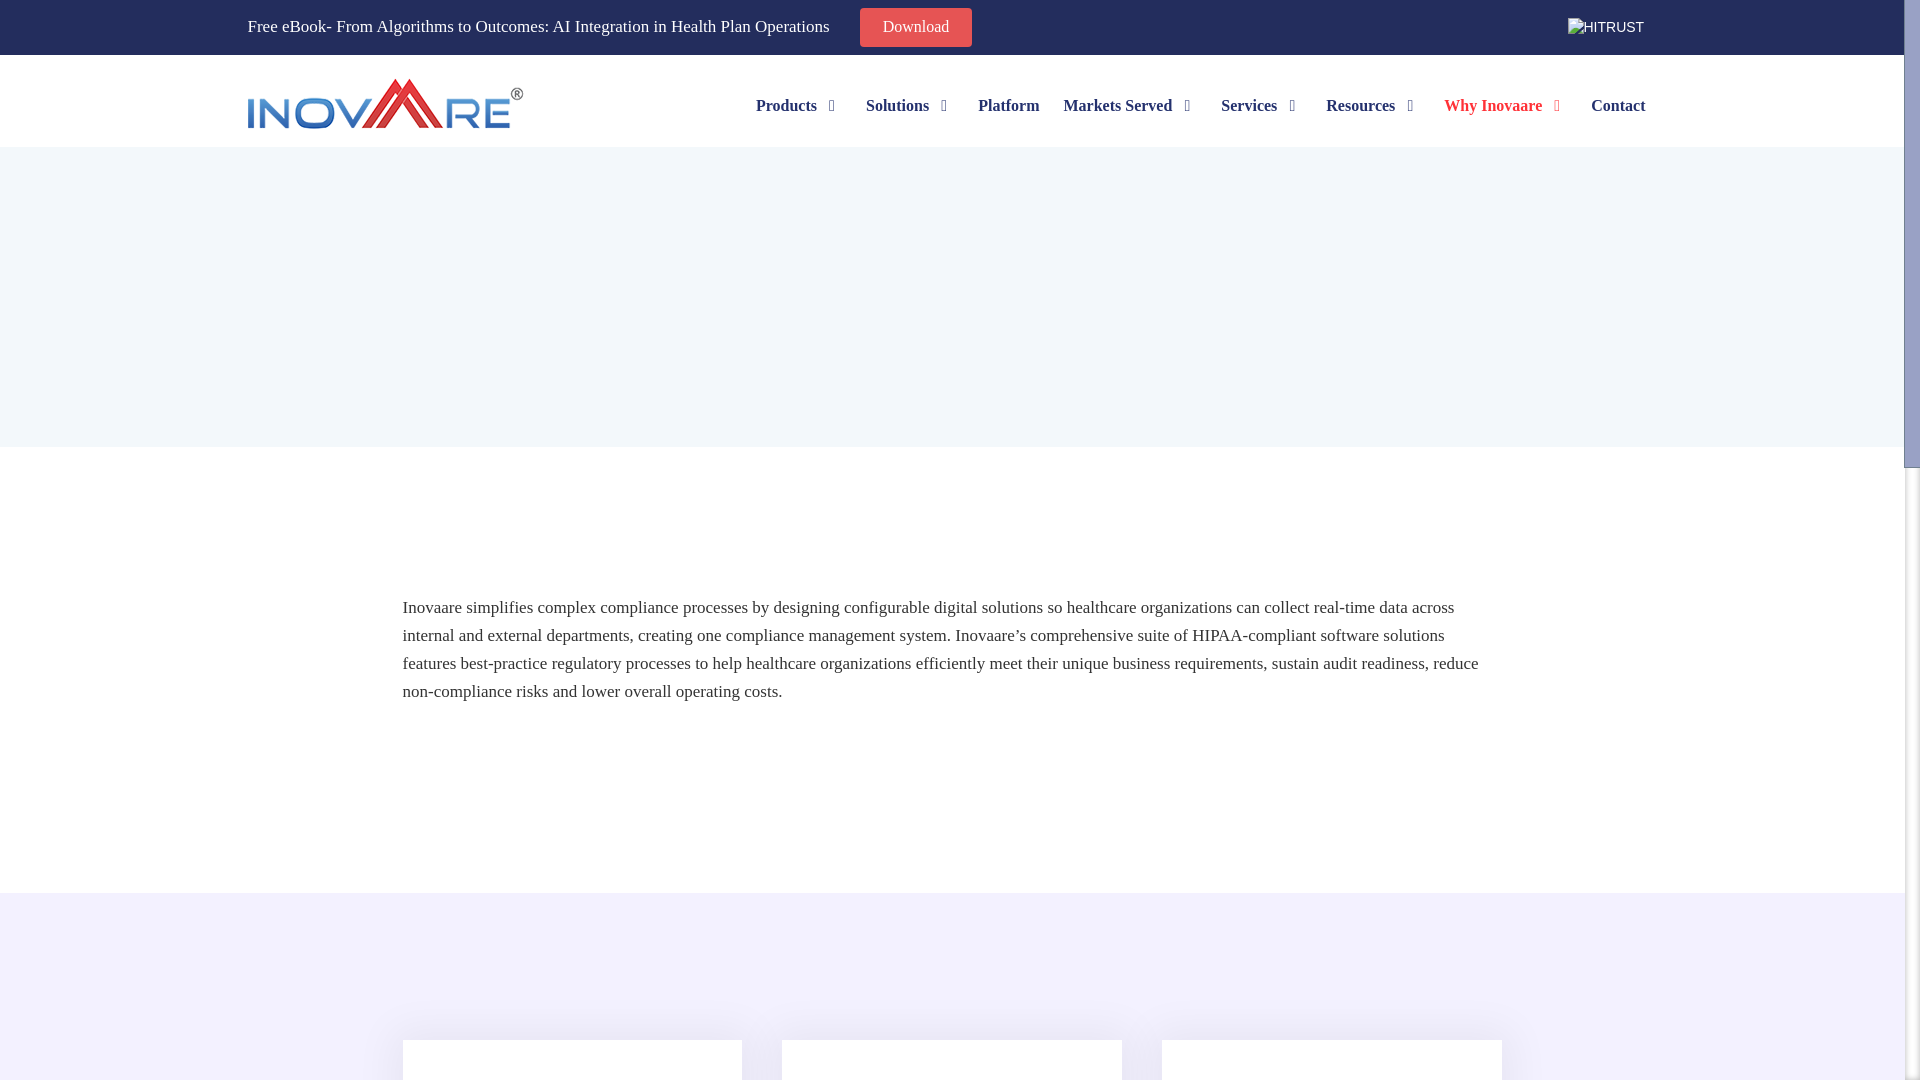 The image size is (1920, 1080). I want to click on Download, so click(916, 27).